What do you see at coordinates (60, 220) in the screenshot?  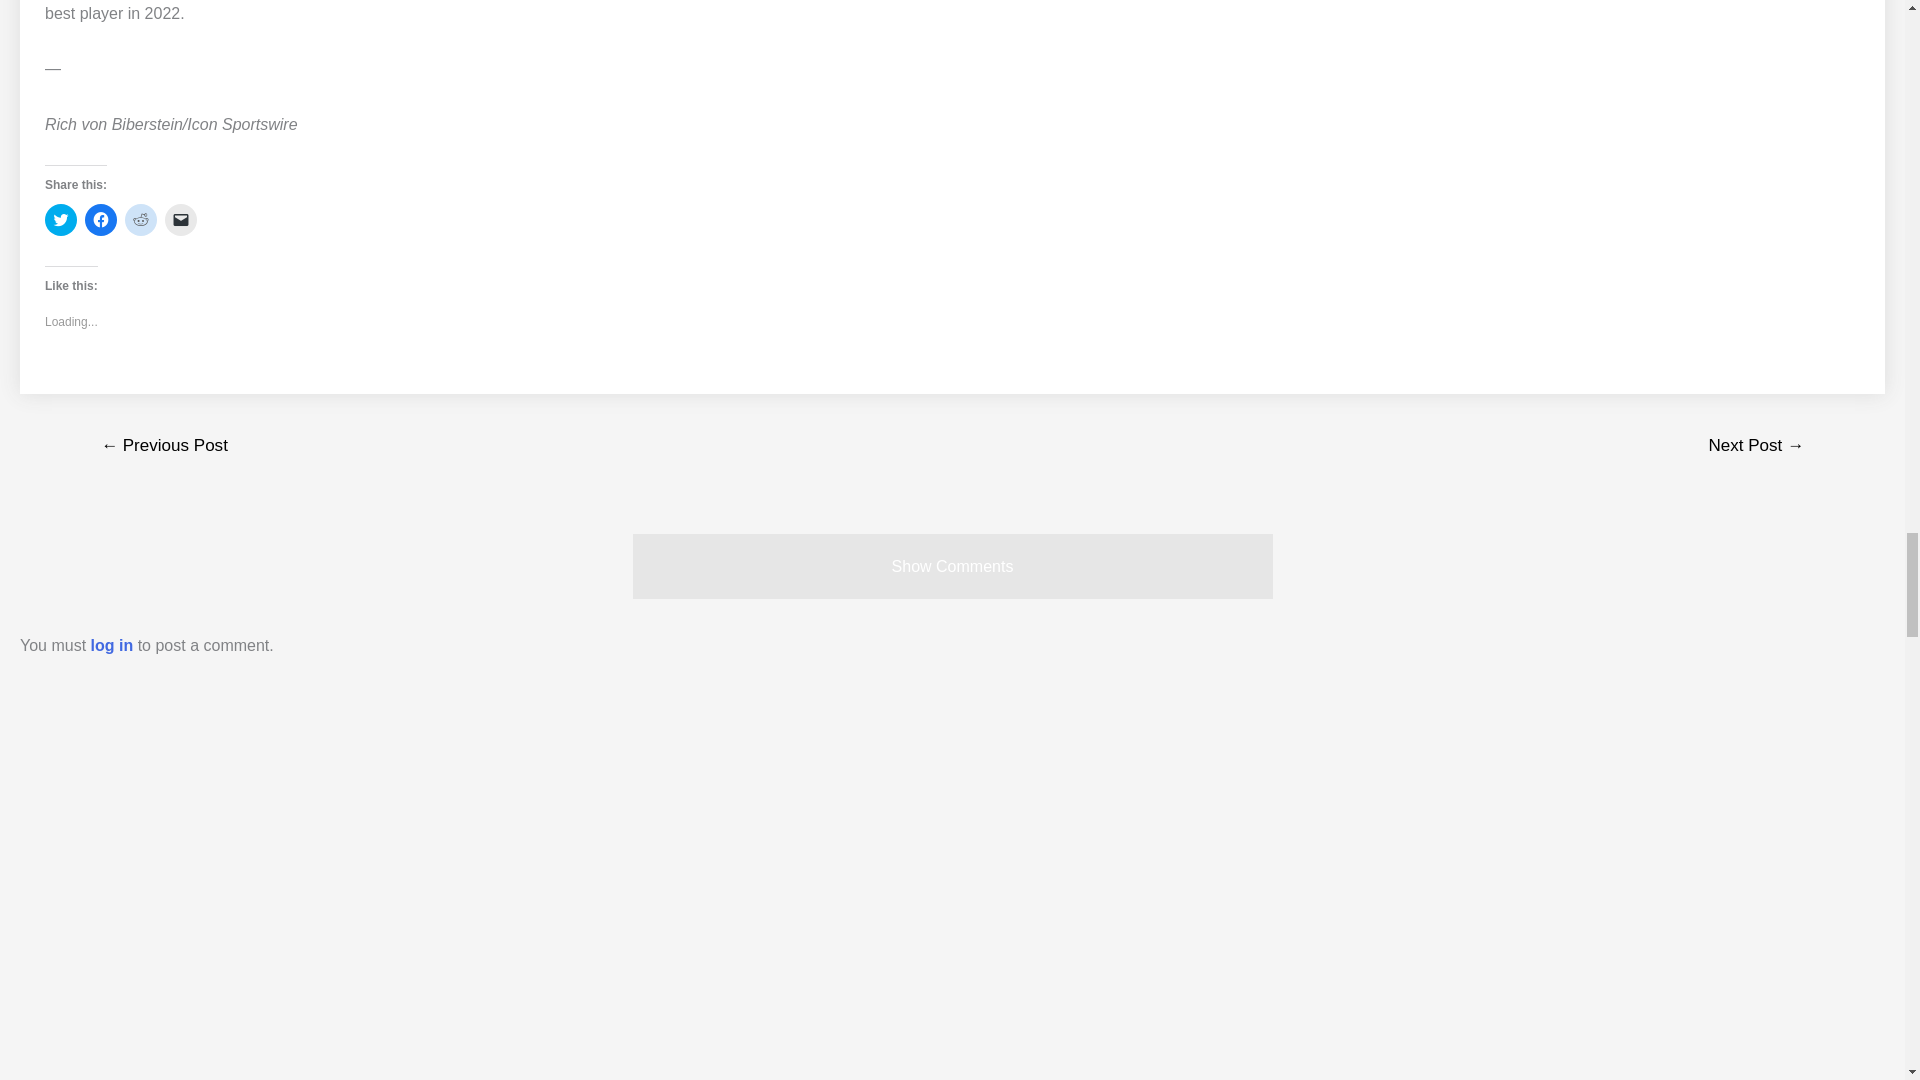 I see `Click to share on Twitter` at bounding box center [60, 220].